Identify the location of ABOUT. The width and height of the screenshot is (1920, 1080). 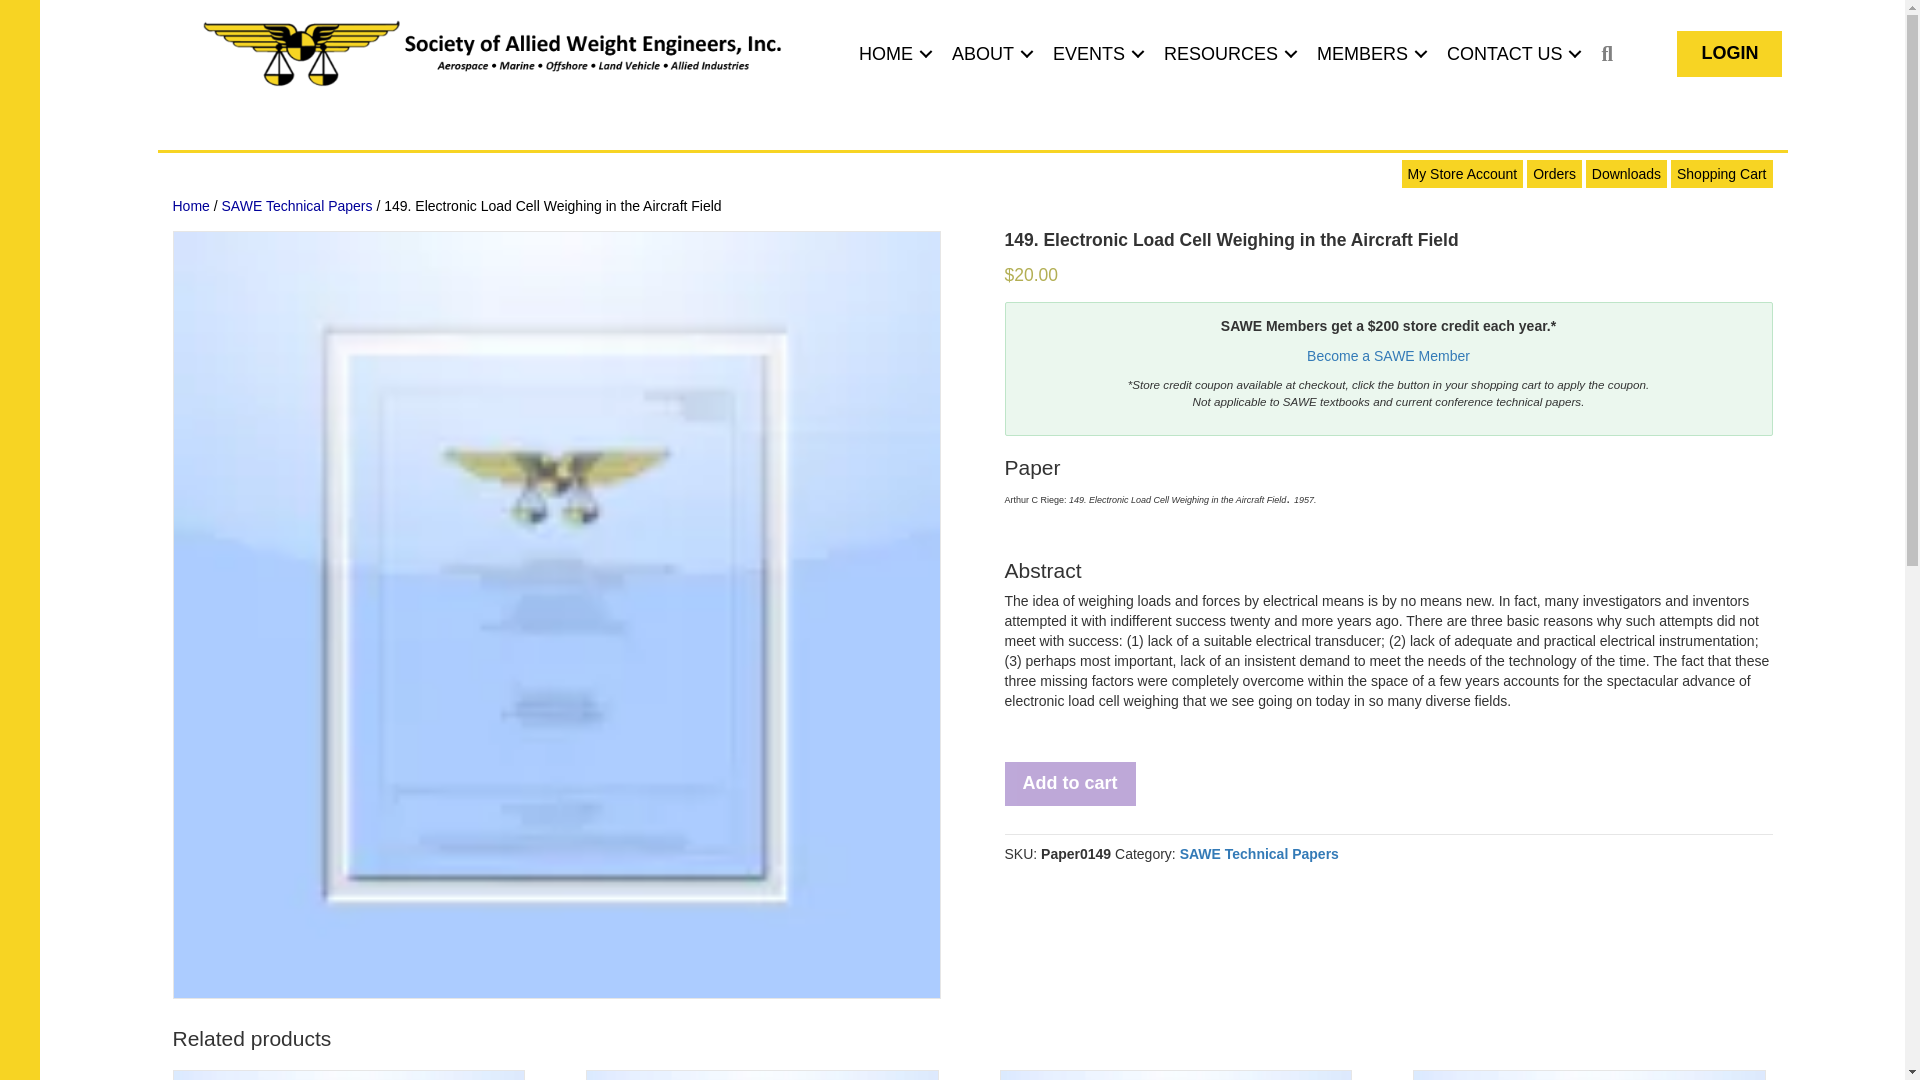
(990, 54).